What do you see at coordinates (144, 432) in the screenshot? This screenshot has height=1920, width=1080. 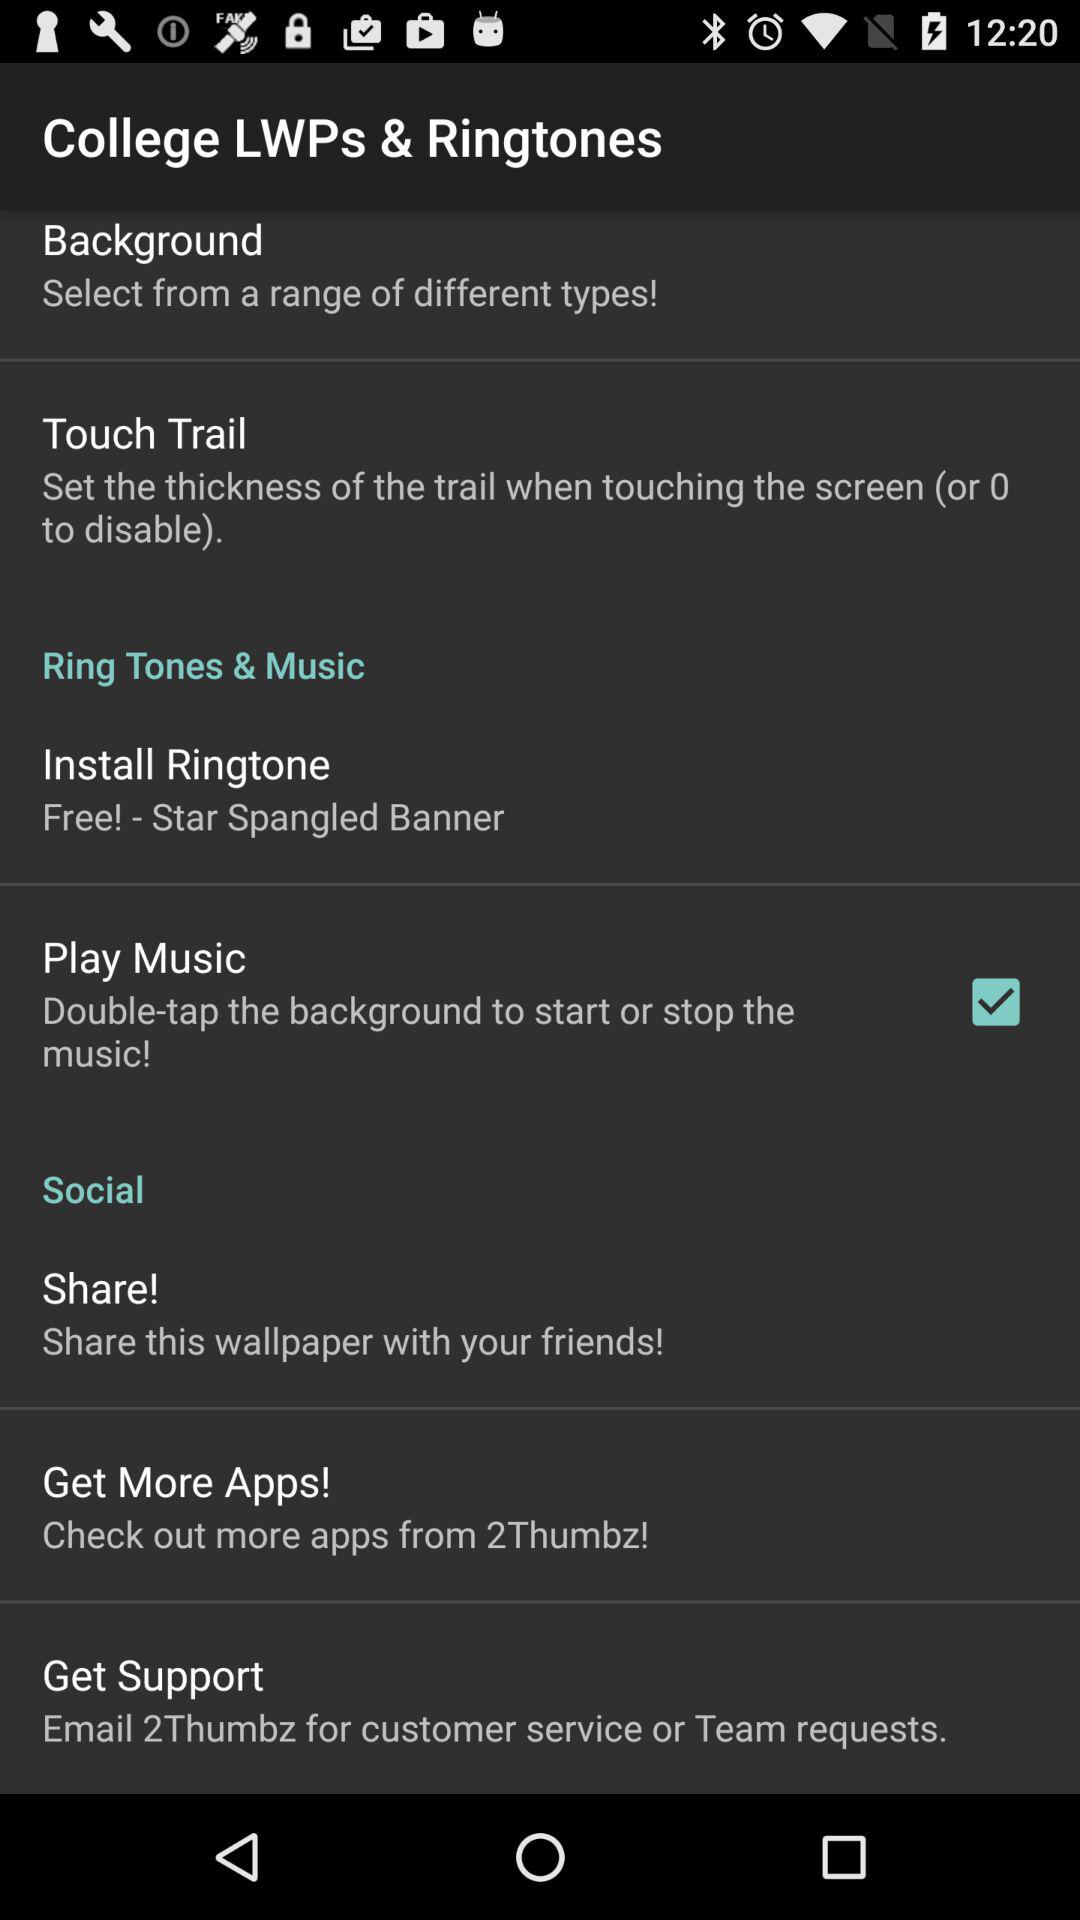 I see `scroll to touch trail` at bounding box center [144, 432].